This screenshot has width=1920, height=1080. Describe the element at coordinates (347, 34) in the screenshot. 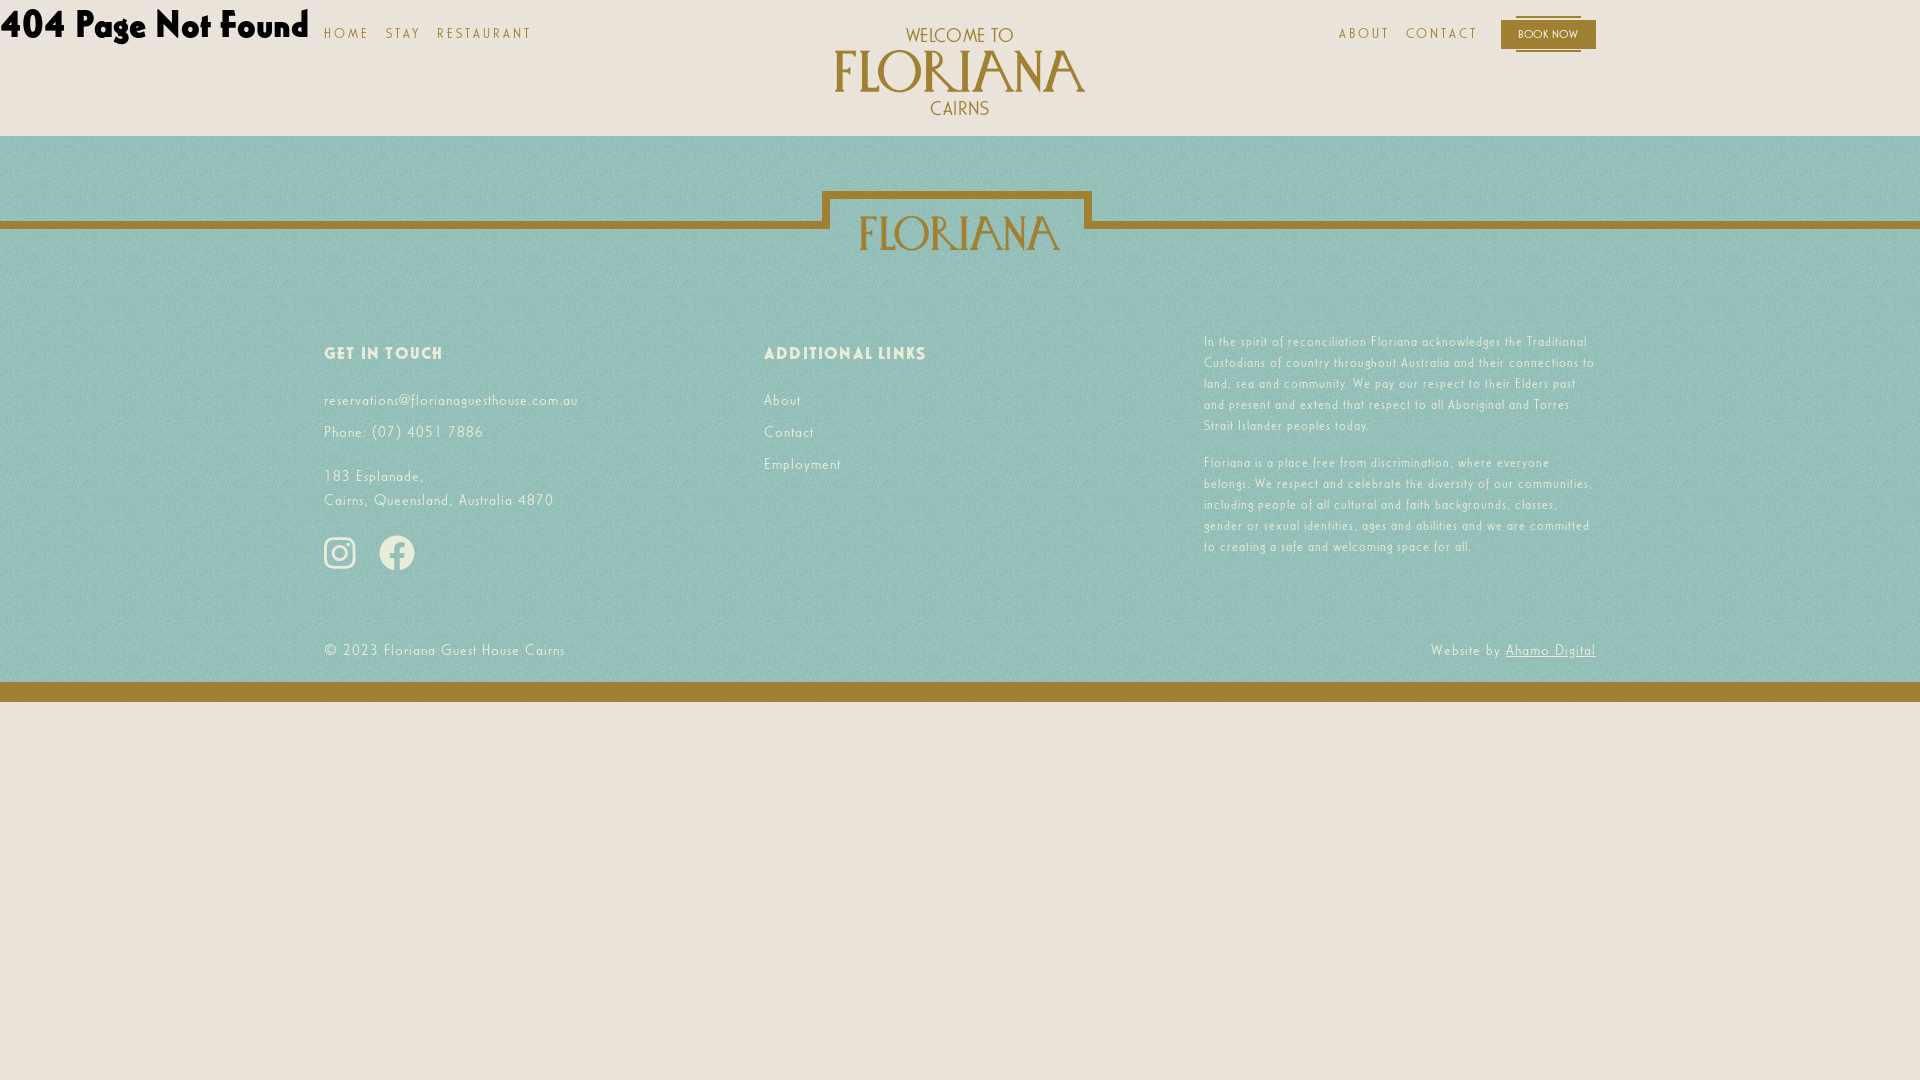

I see `HOME` at that location.